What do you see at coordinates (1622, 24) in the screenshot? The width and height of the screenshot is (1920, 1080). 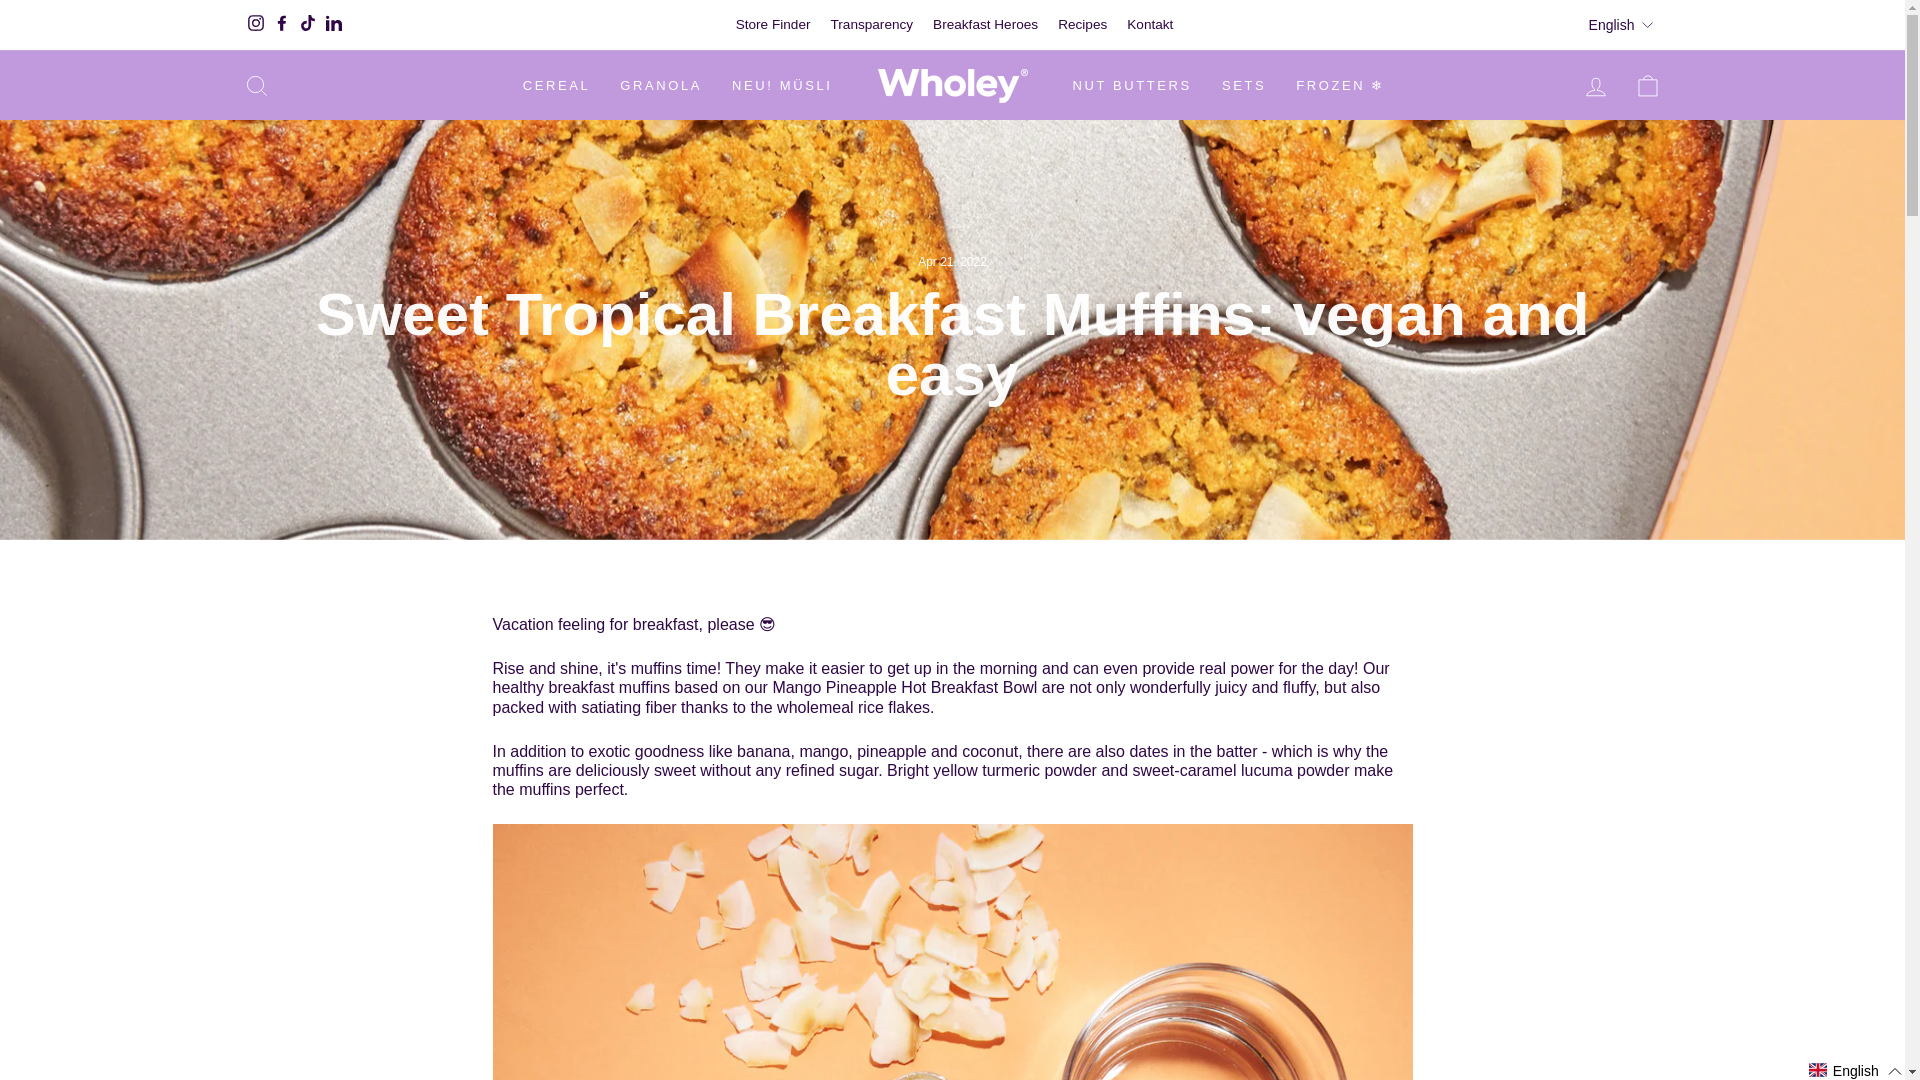 I see `English` at bounding box center [1622, 24].